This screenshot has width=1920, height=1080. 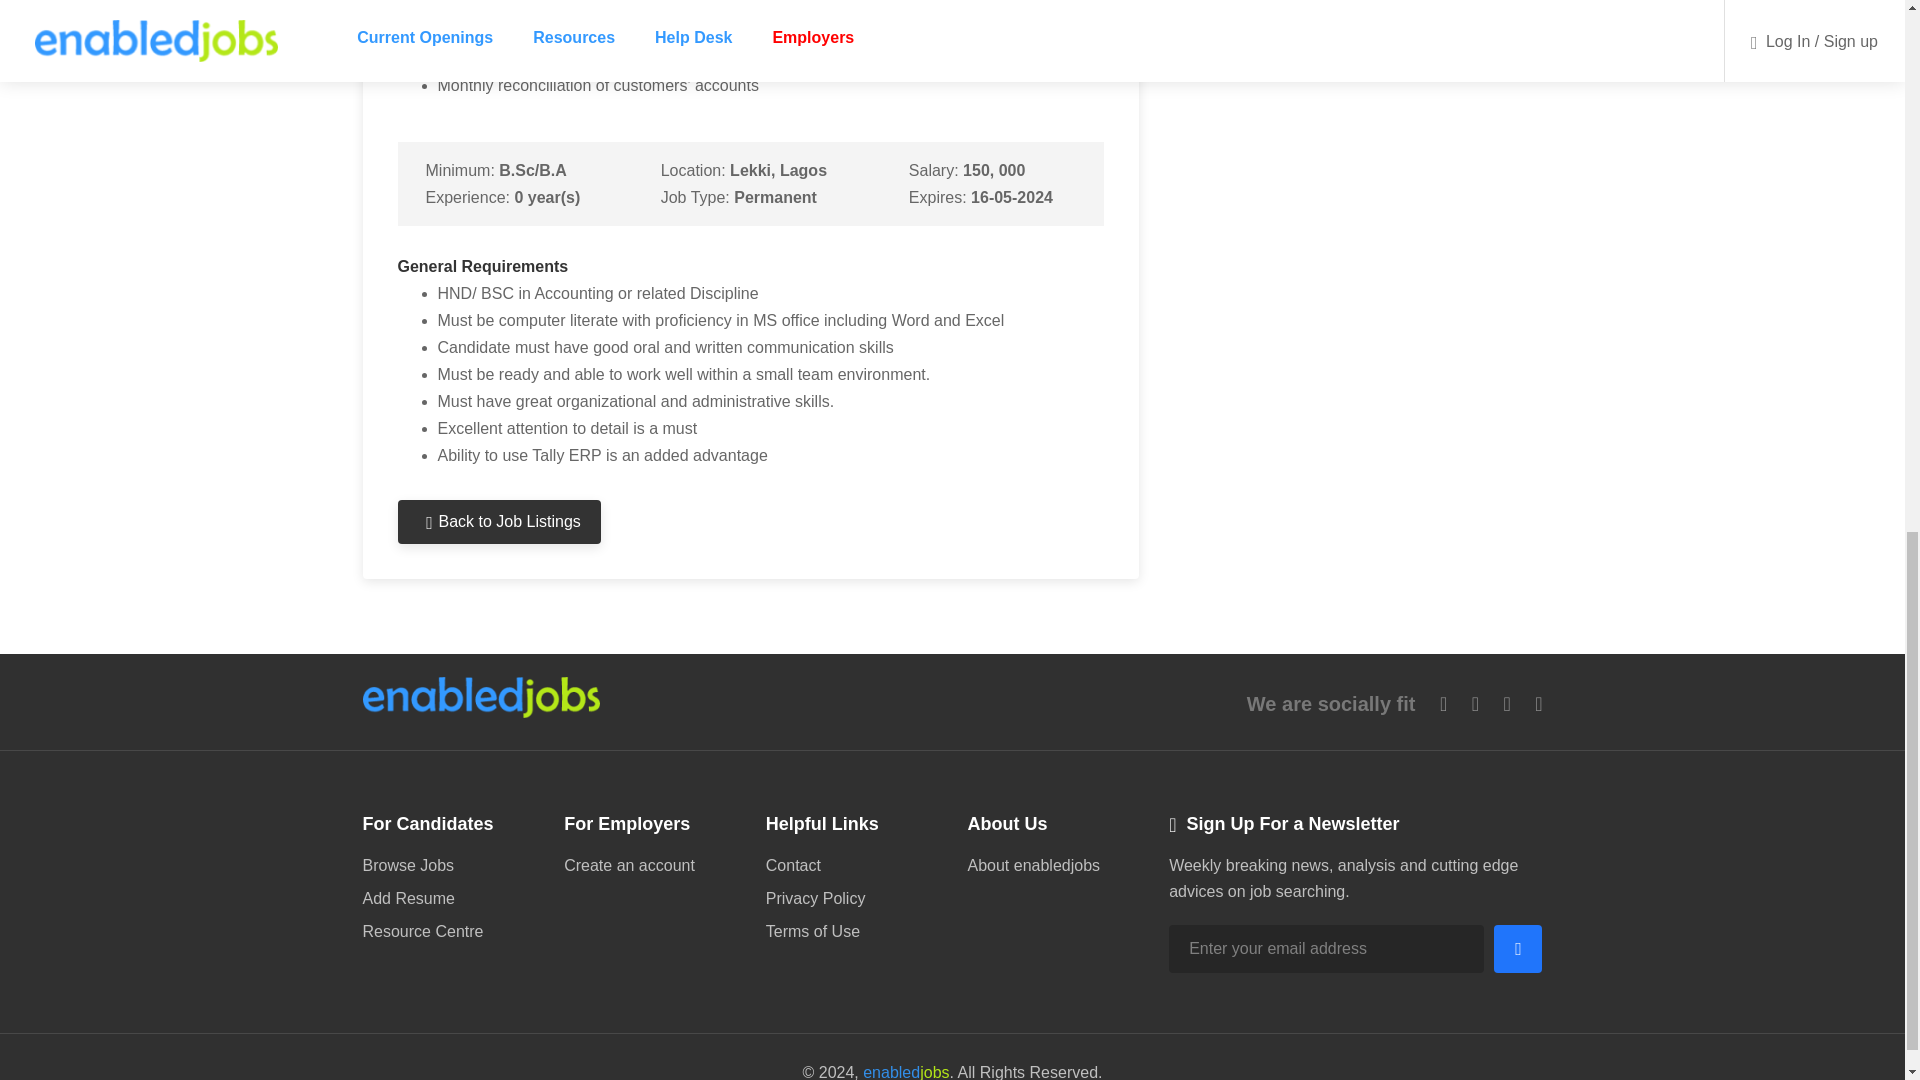 What do you see at coordinates (650, 866) in the screenshot?
I see `Create an account` at bounding box center [650, 866].